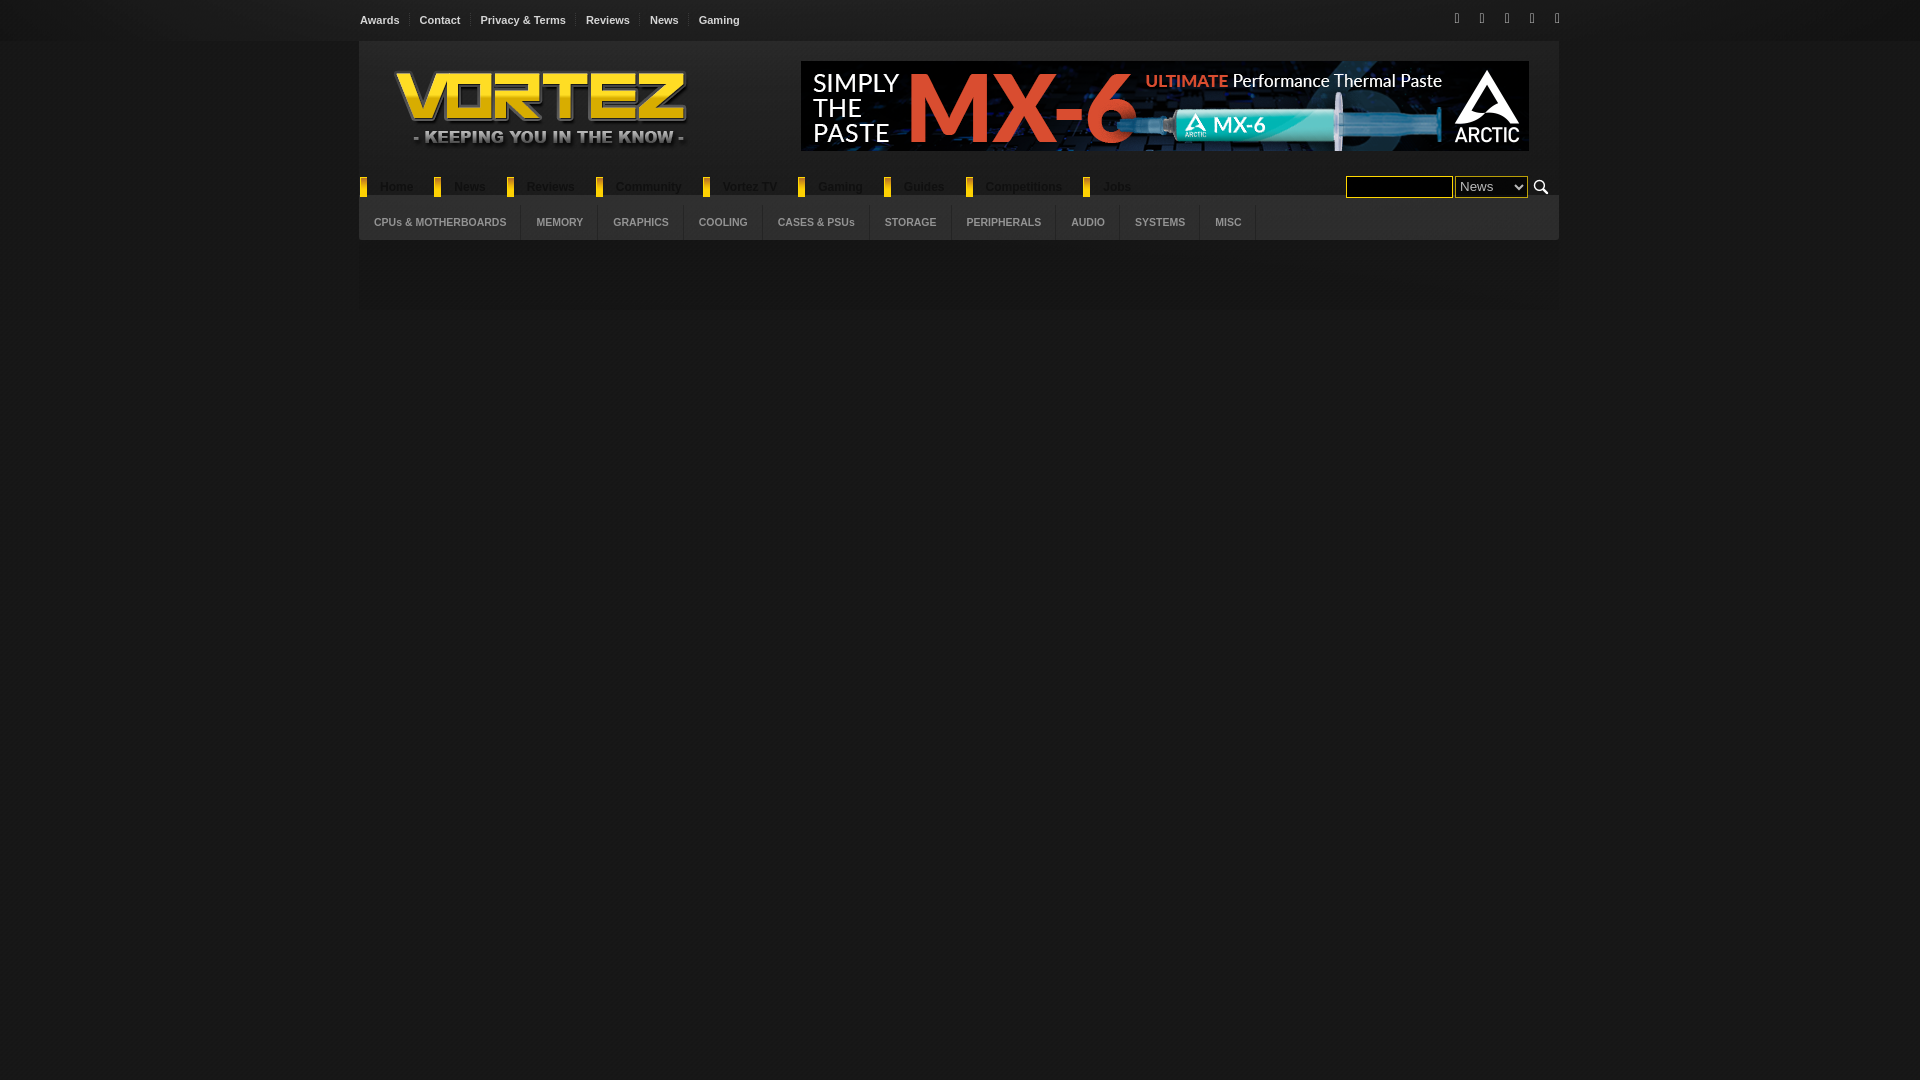  I want to click on News, so click(468, 186).